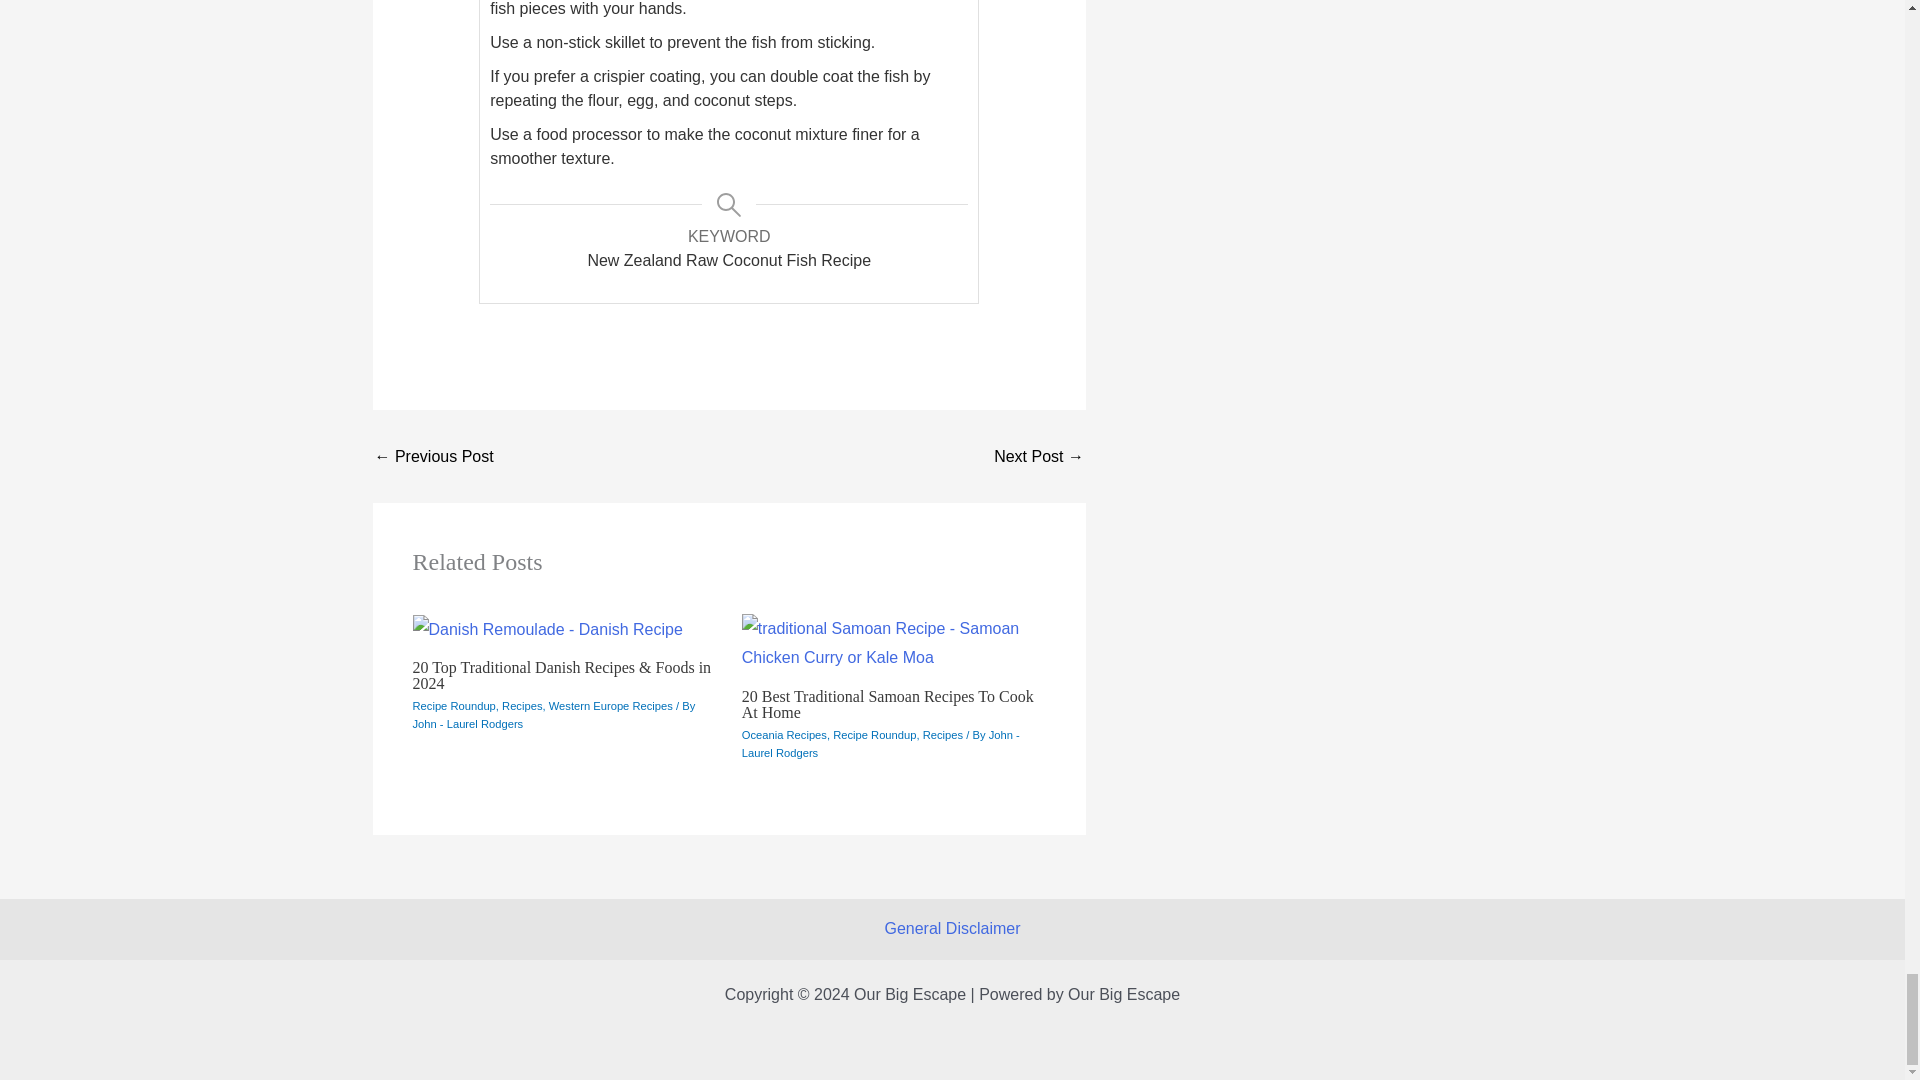  Describe the element at coordinates (467, 724) in the screenshot. I see `View all posts by John - Laurel Rodgers` at that location.